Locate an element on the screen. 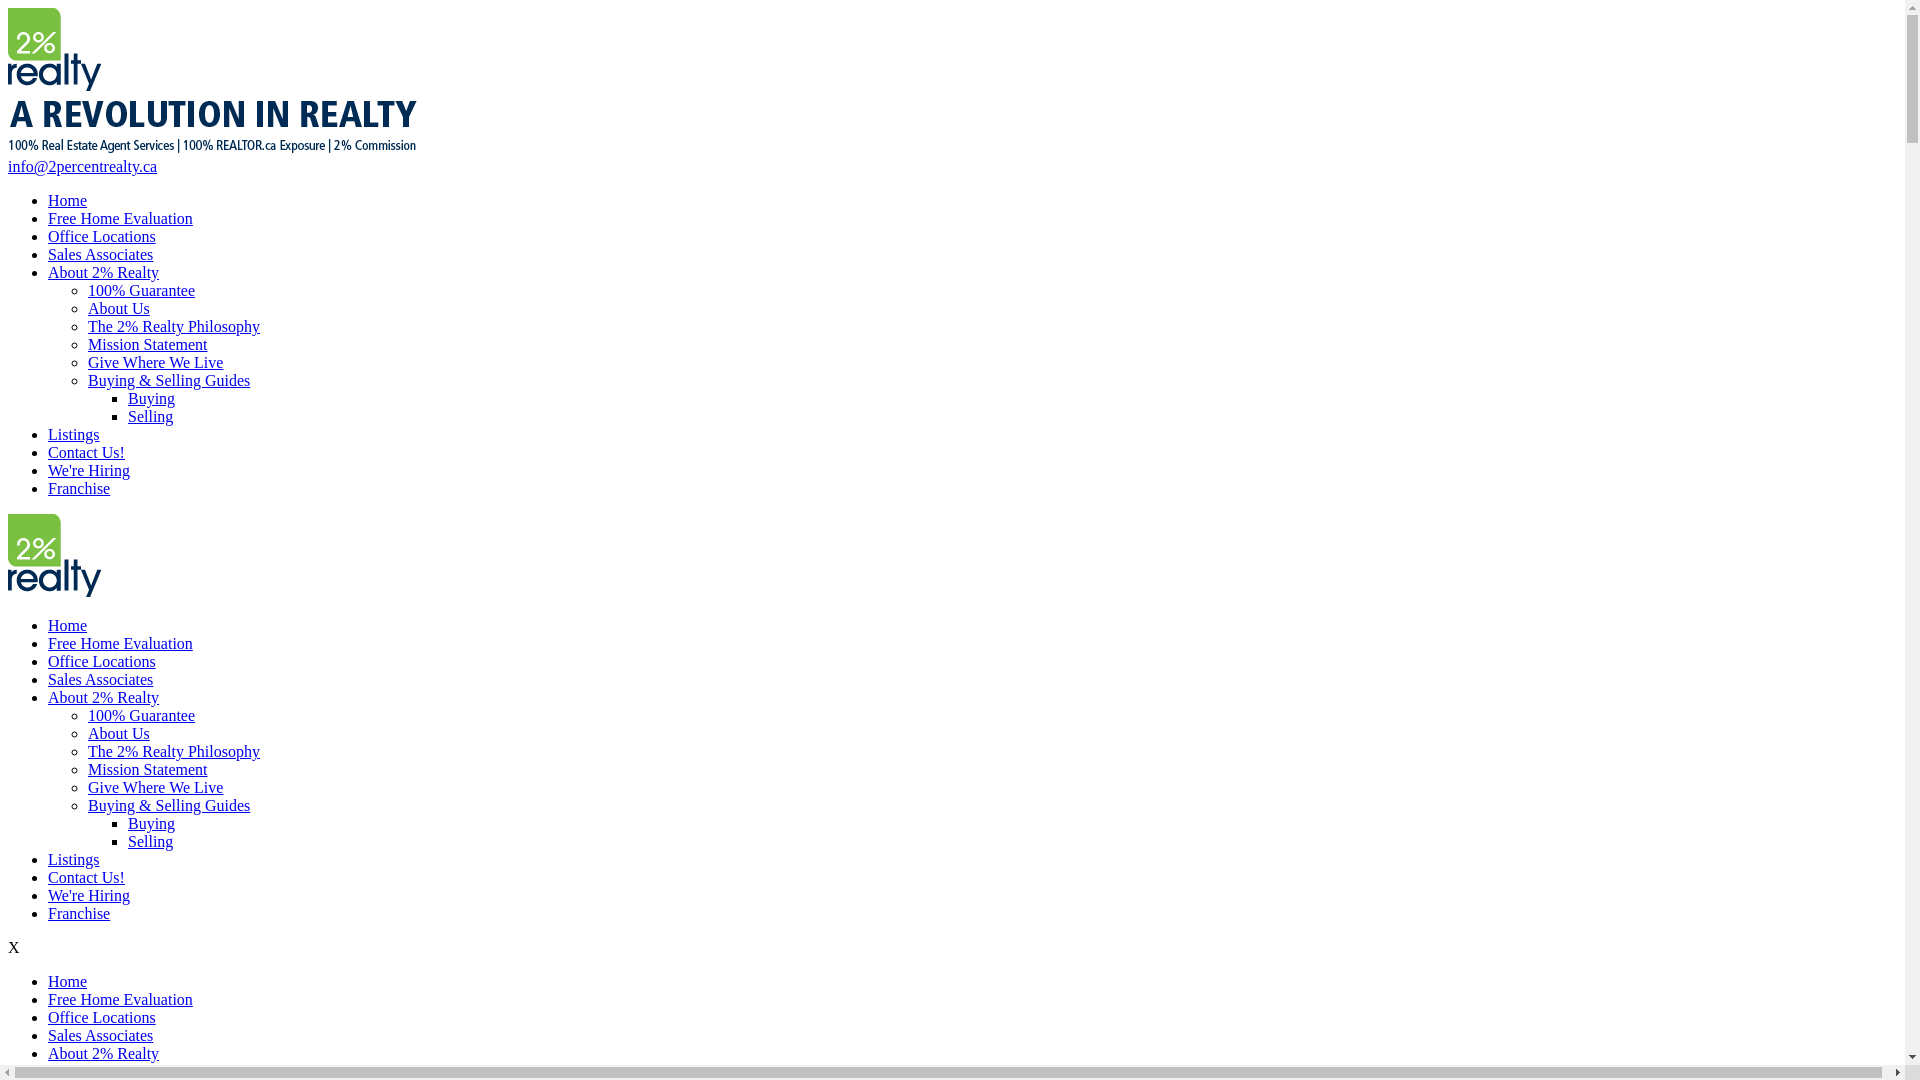 This screenshot has width=1920, height=1080. Give Where We Live is located at coordinates (156, 788).